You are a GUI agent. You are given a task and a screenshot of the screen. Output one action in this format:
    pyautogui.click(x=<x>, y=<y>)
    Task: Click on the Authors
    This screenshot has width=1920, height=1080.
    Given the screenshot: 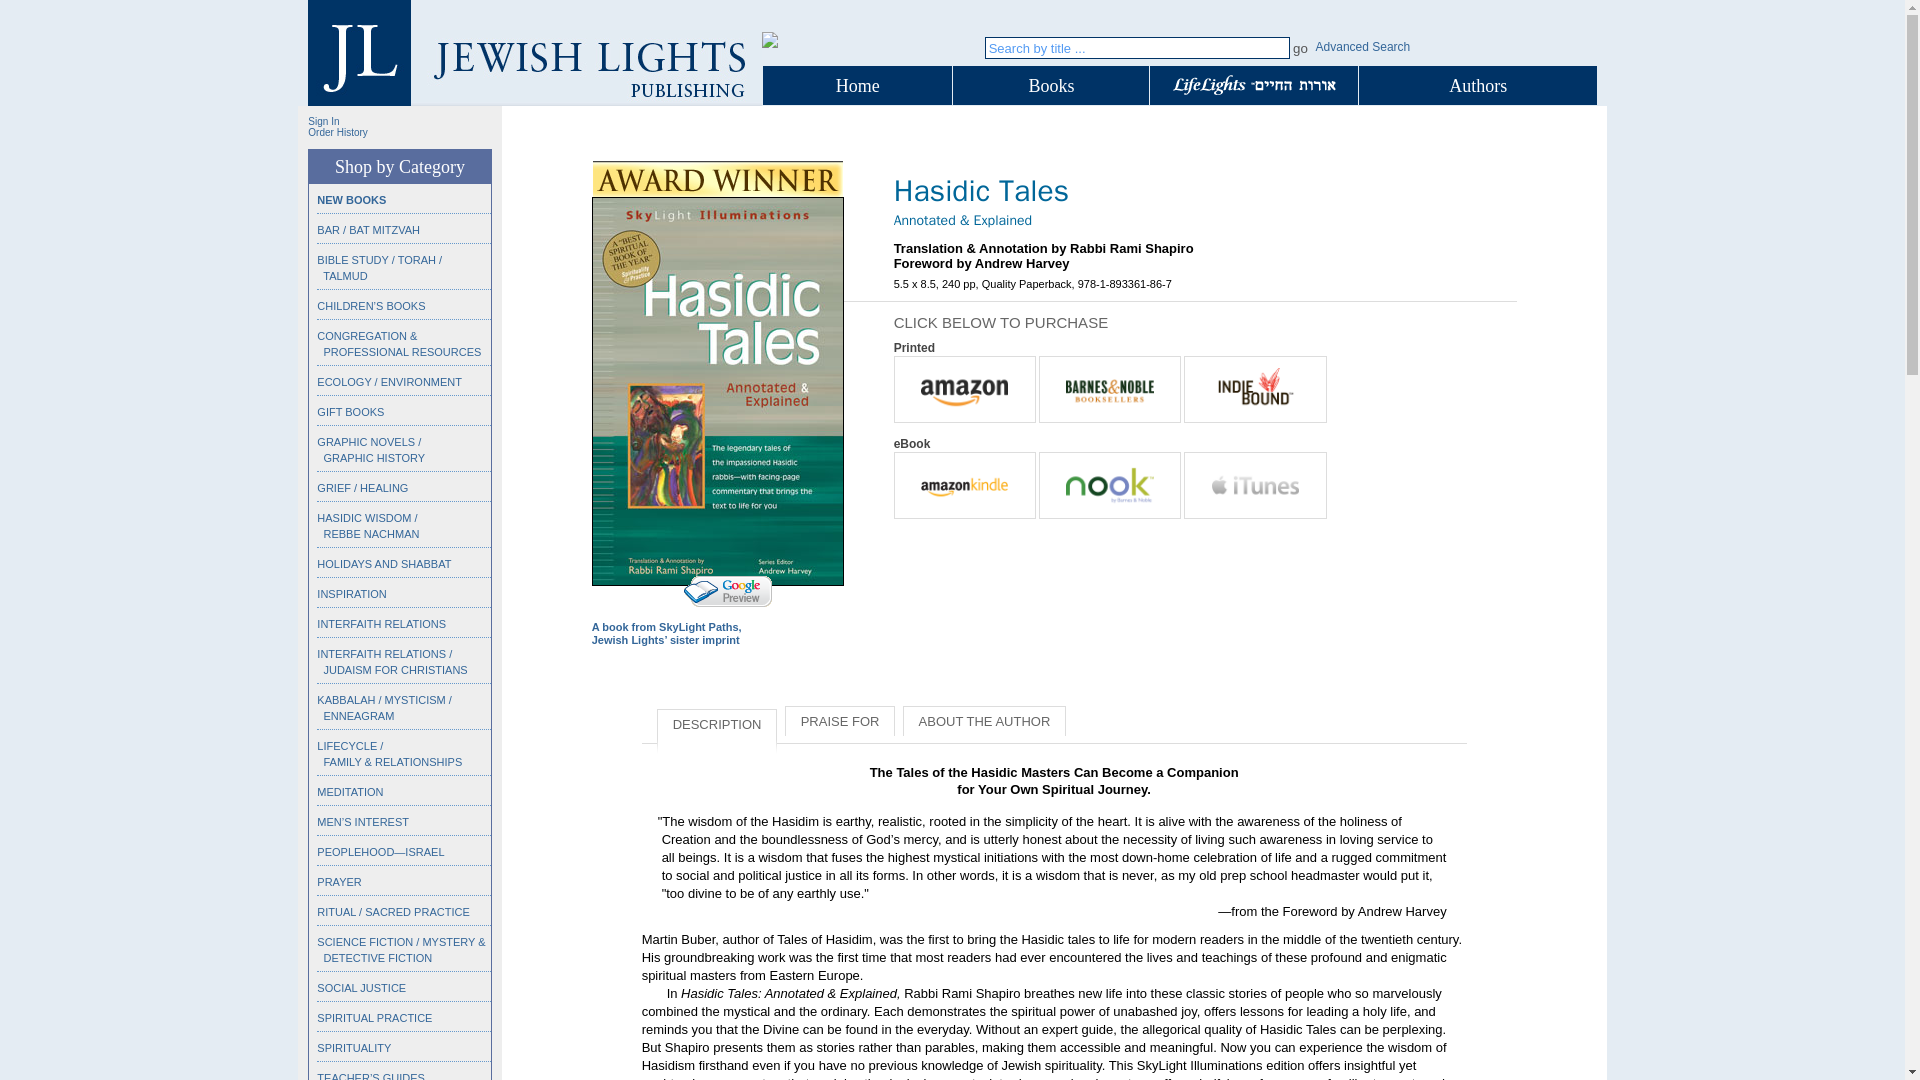 What is the action you would take?
    pyautogui.click(x=1478, y=86)
    